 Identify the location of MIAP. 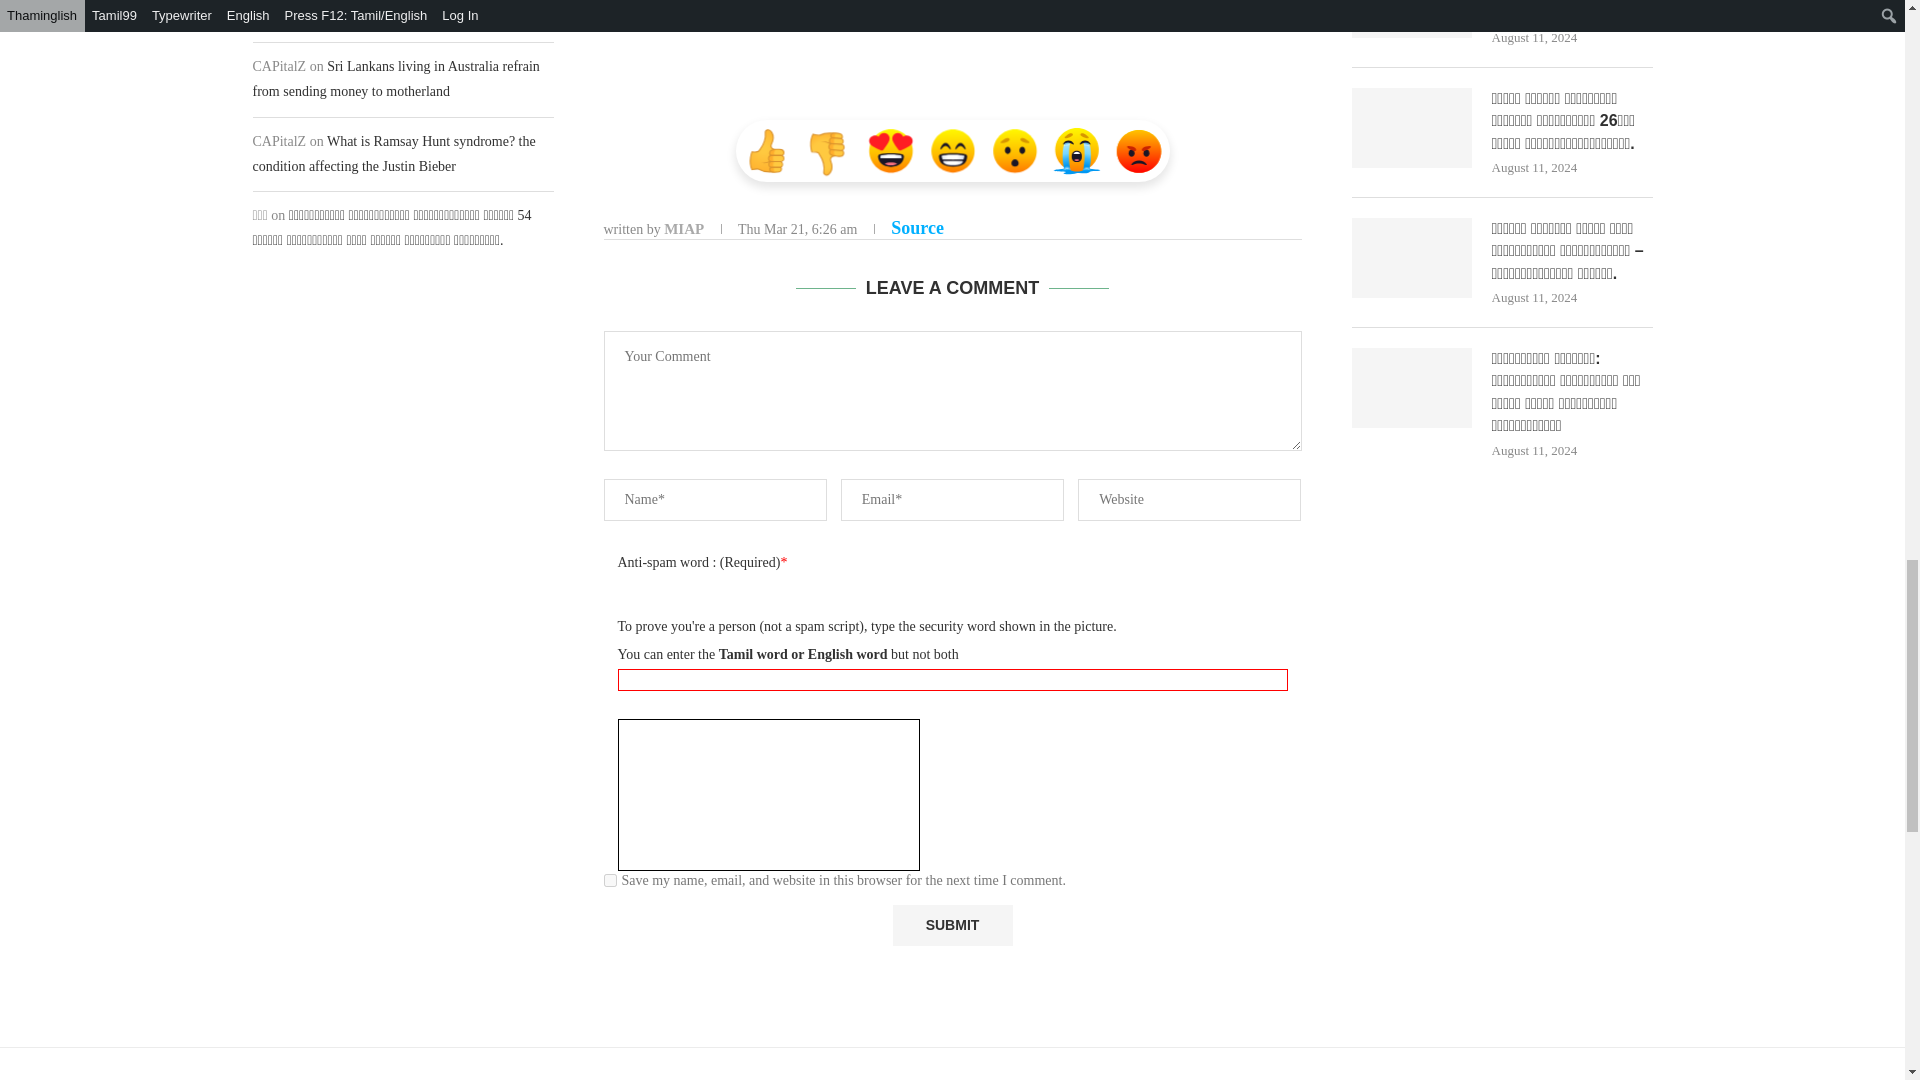
(684, 228).